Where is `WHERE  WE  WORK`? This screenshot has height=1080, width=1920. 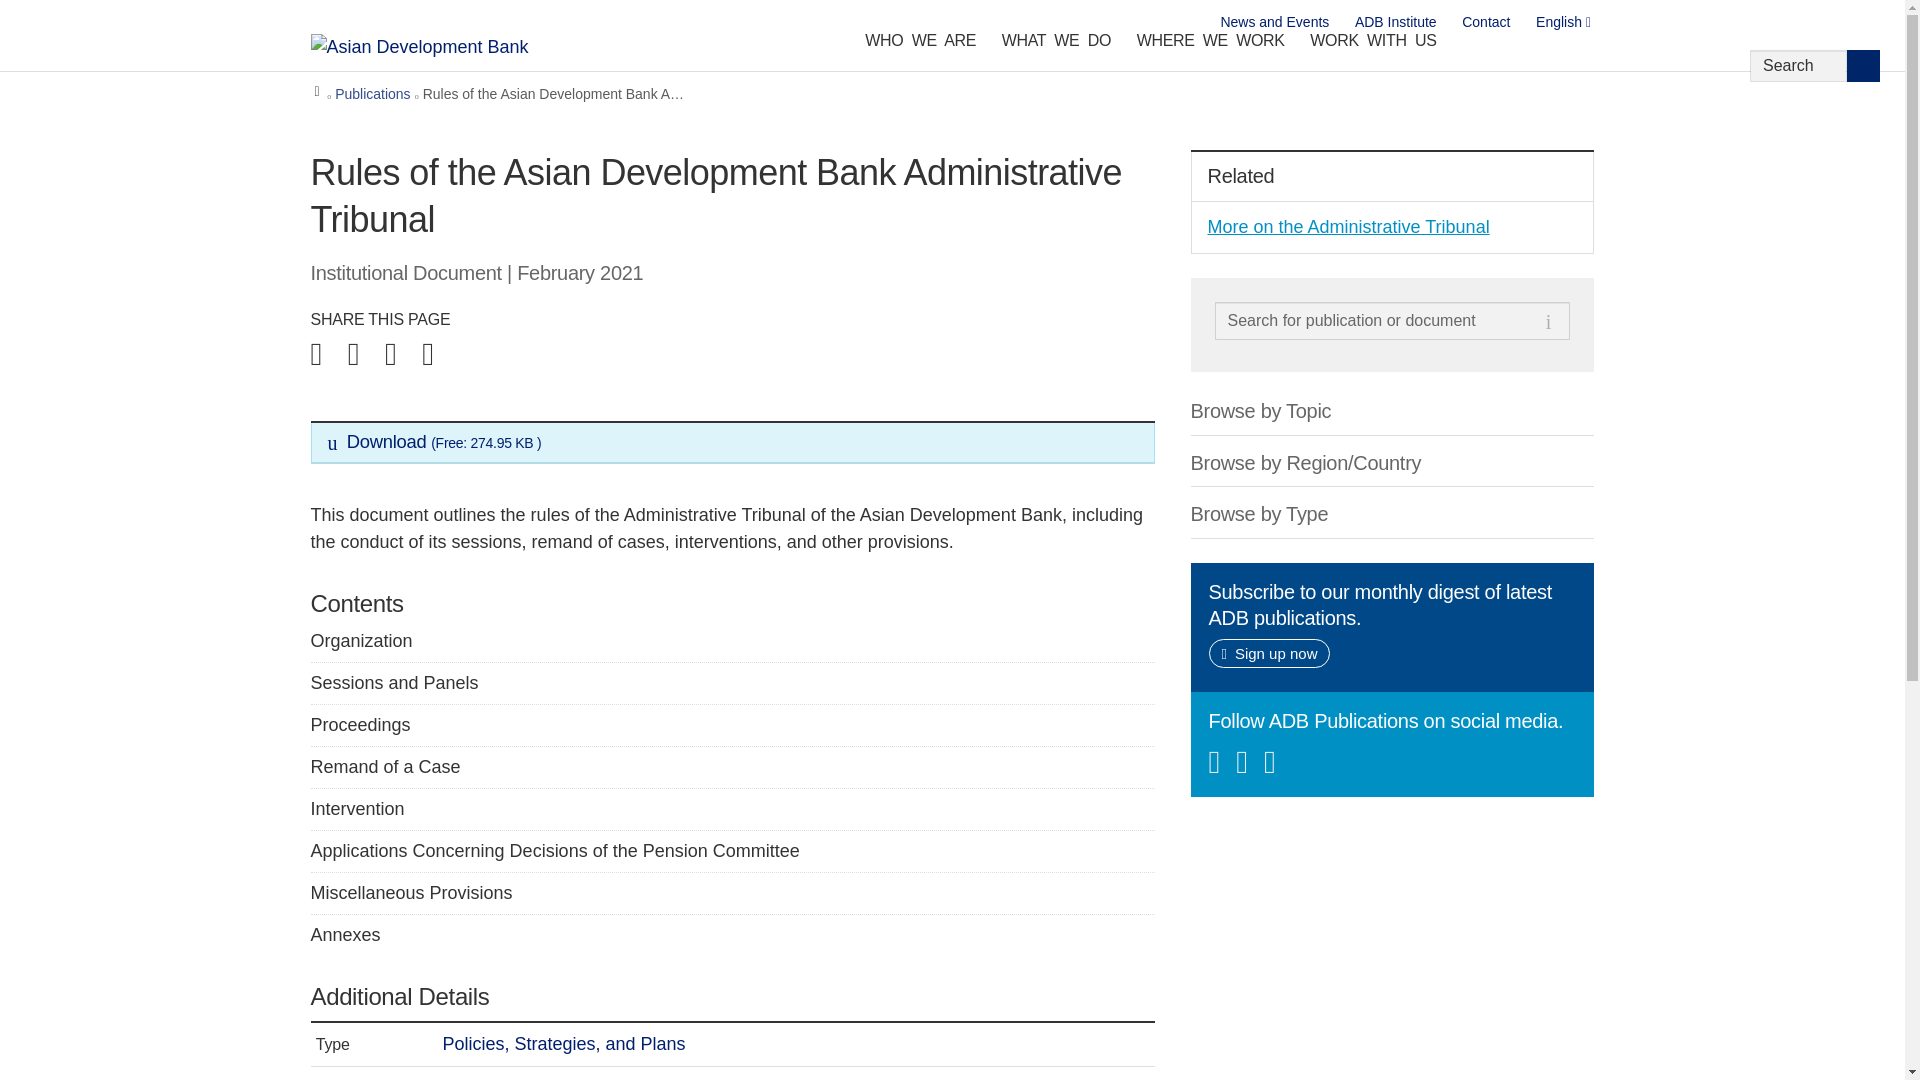 WHERE  WE  WORK is located at coordinates (1210, 45).